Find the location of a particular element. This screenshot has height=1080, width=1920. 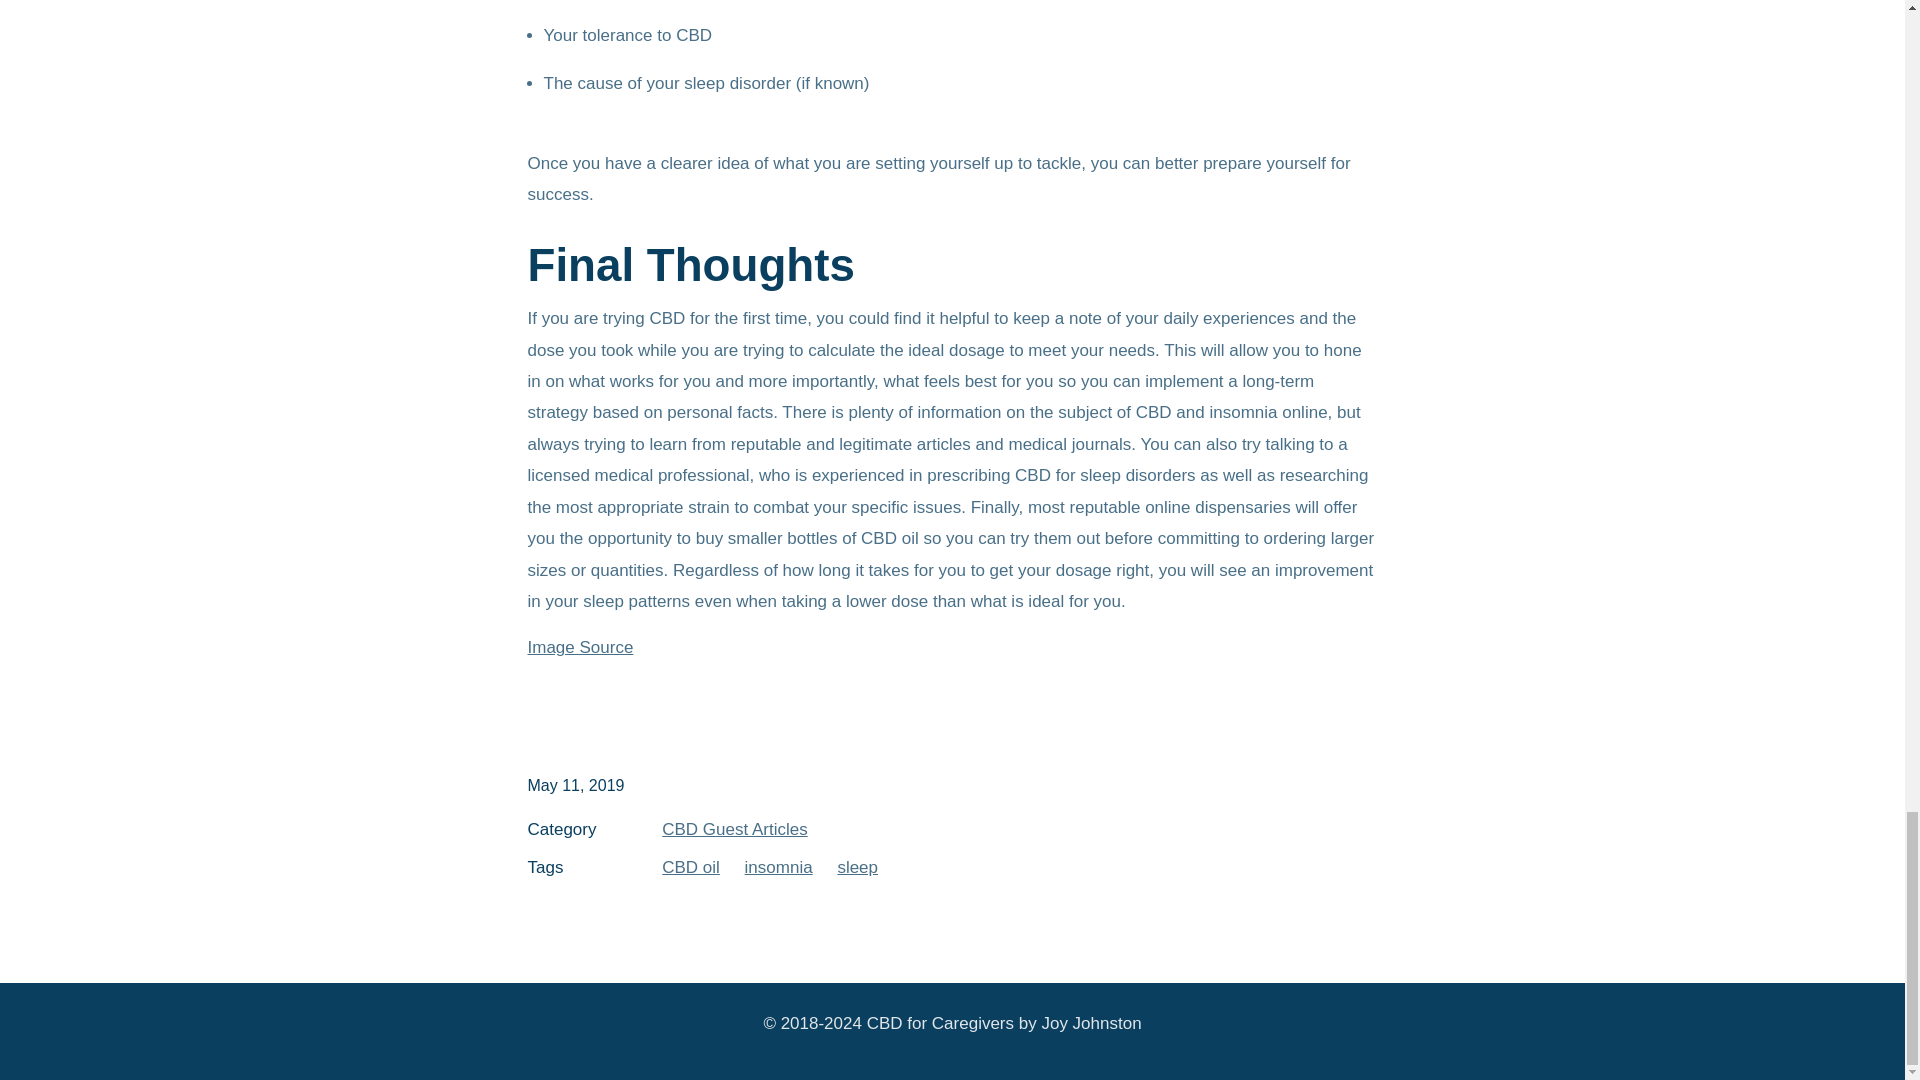

sleep is located at coordinates (857, 866).